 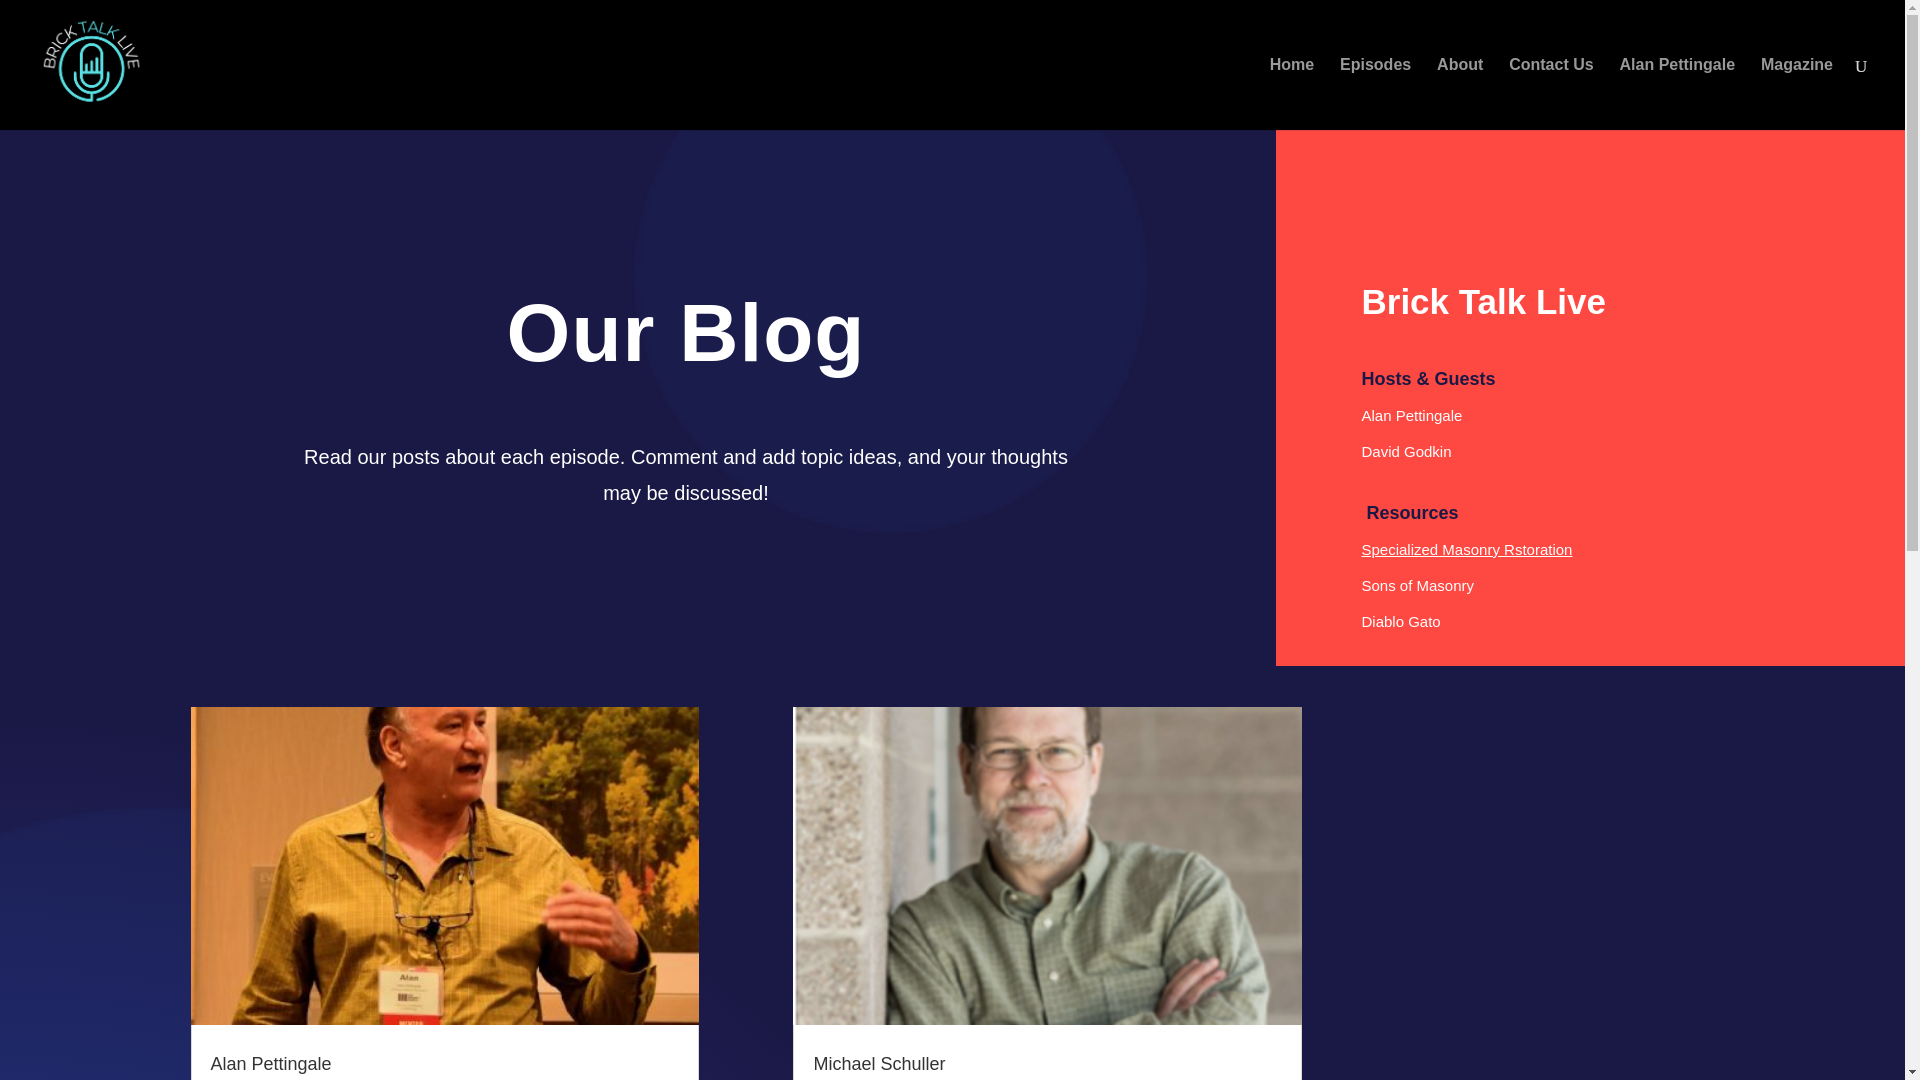 What do you see at coordinates (1678, 94) in the screenshot?
I see `Alan Pettingale` at bounding box center [1678, 94].